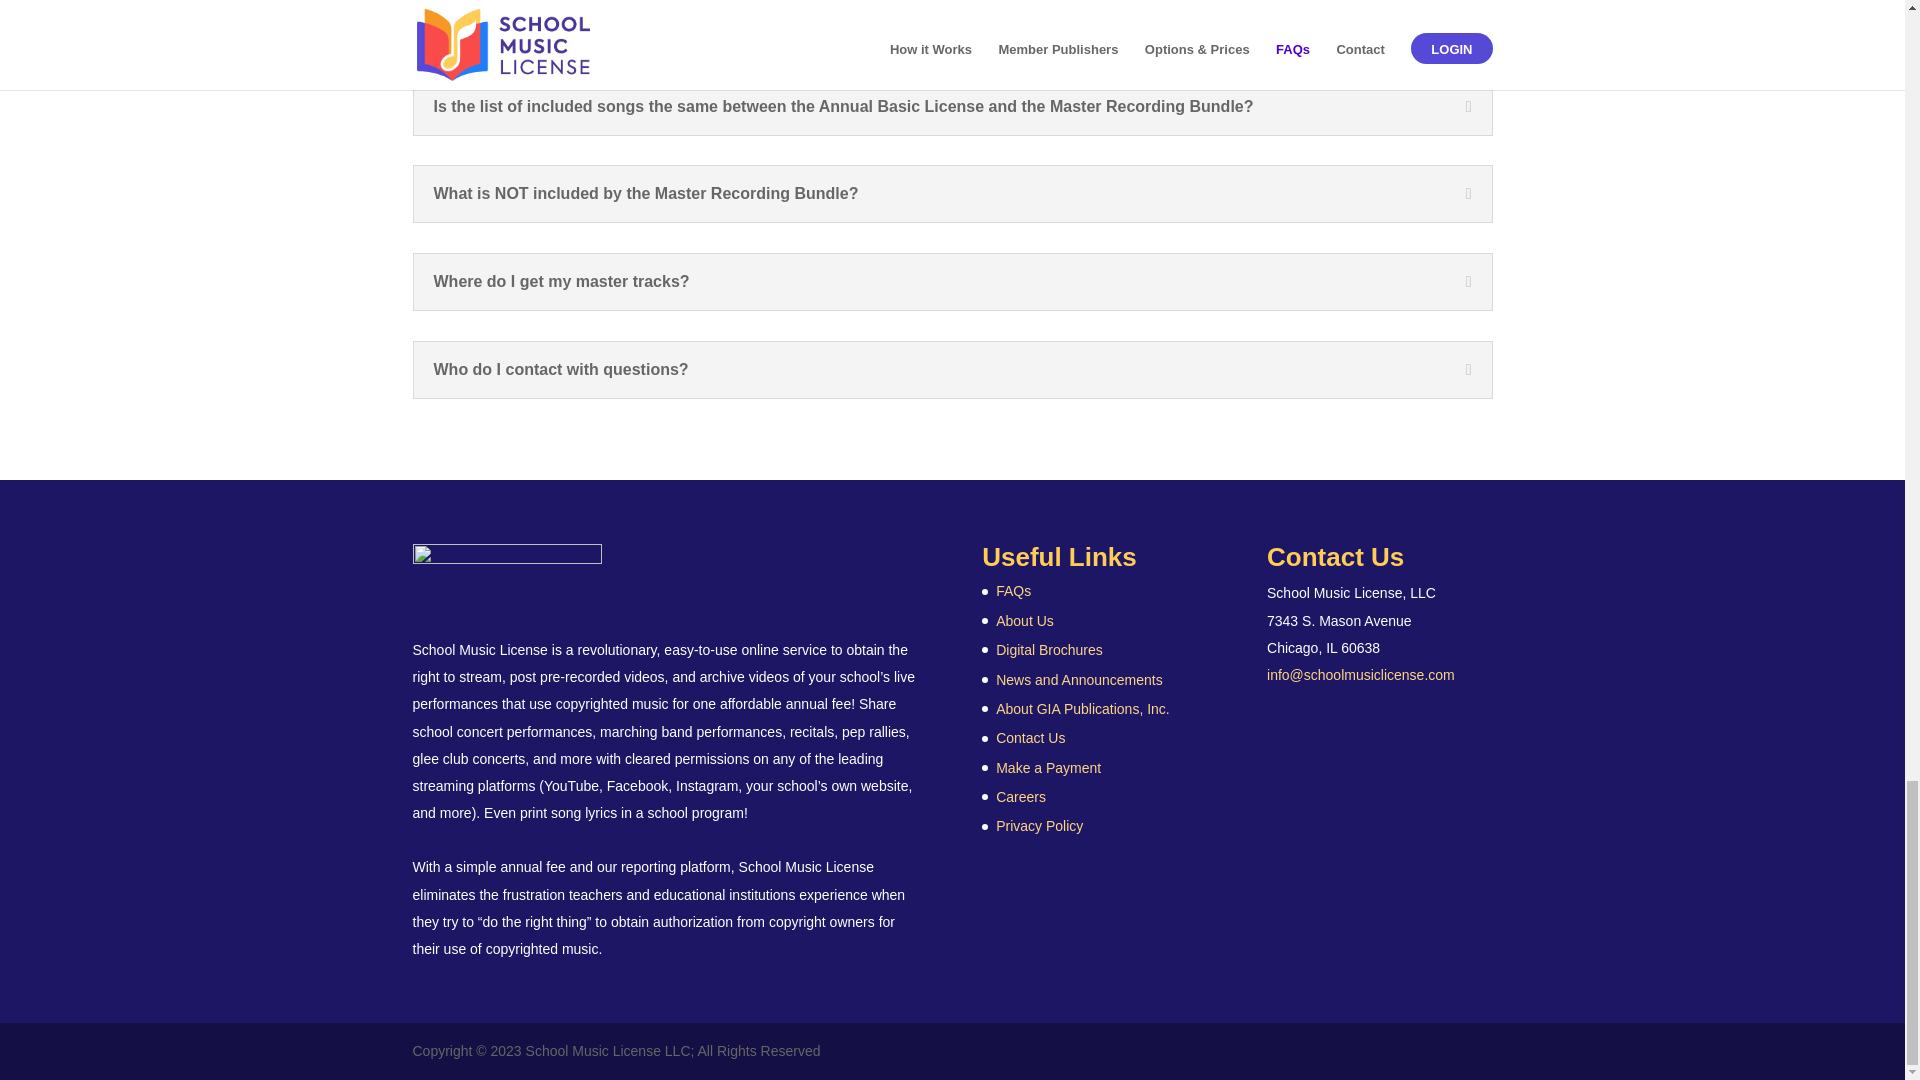  What do you see at coordinates (1048, 768) in the screenshot?
I see `Make a Payment` at bounding box center [1048, 768].